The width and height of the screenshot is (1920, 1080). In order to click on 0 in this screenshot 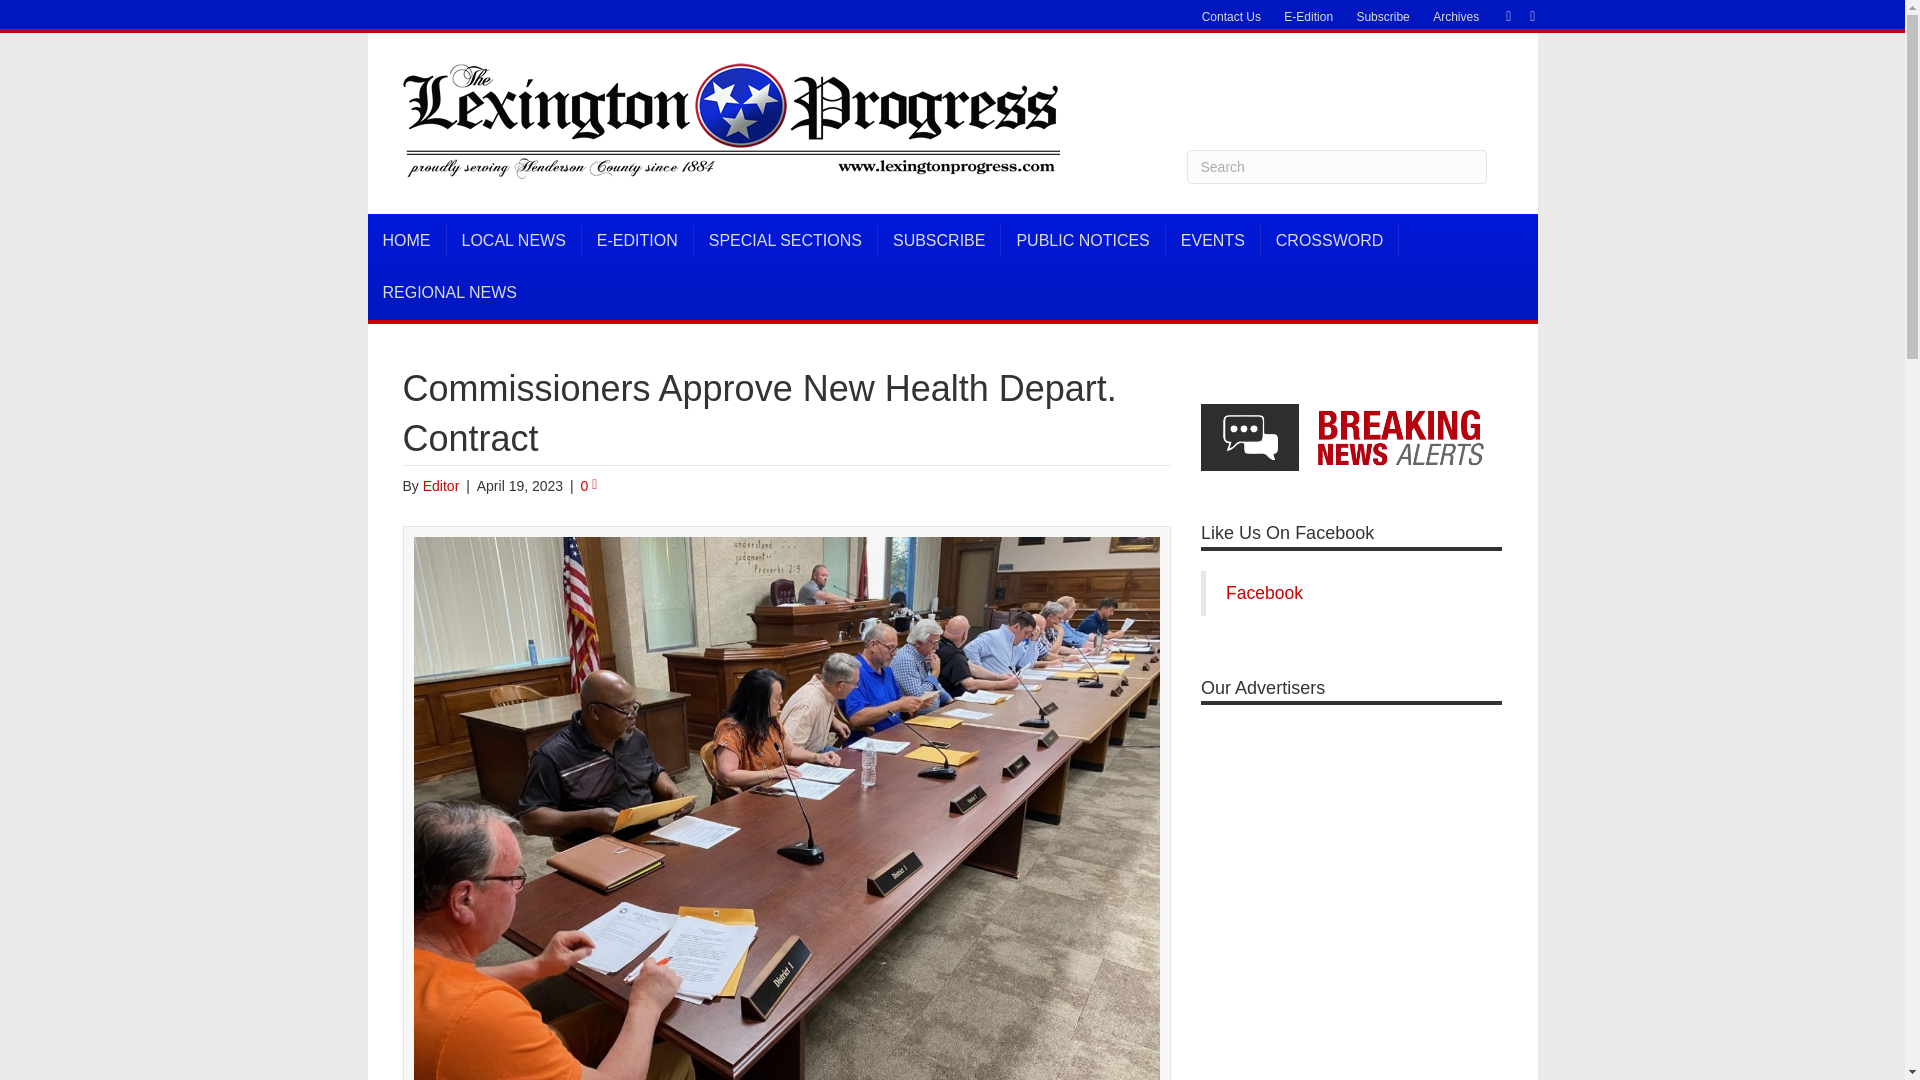, I will do `click(589, 486)`.